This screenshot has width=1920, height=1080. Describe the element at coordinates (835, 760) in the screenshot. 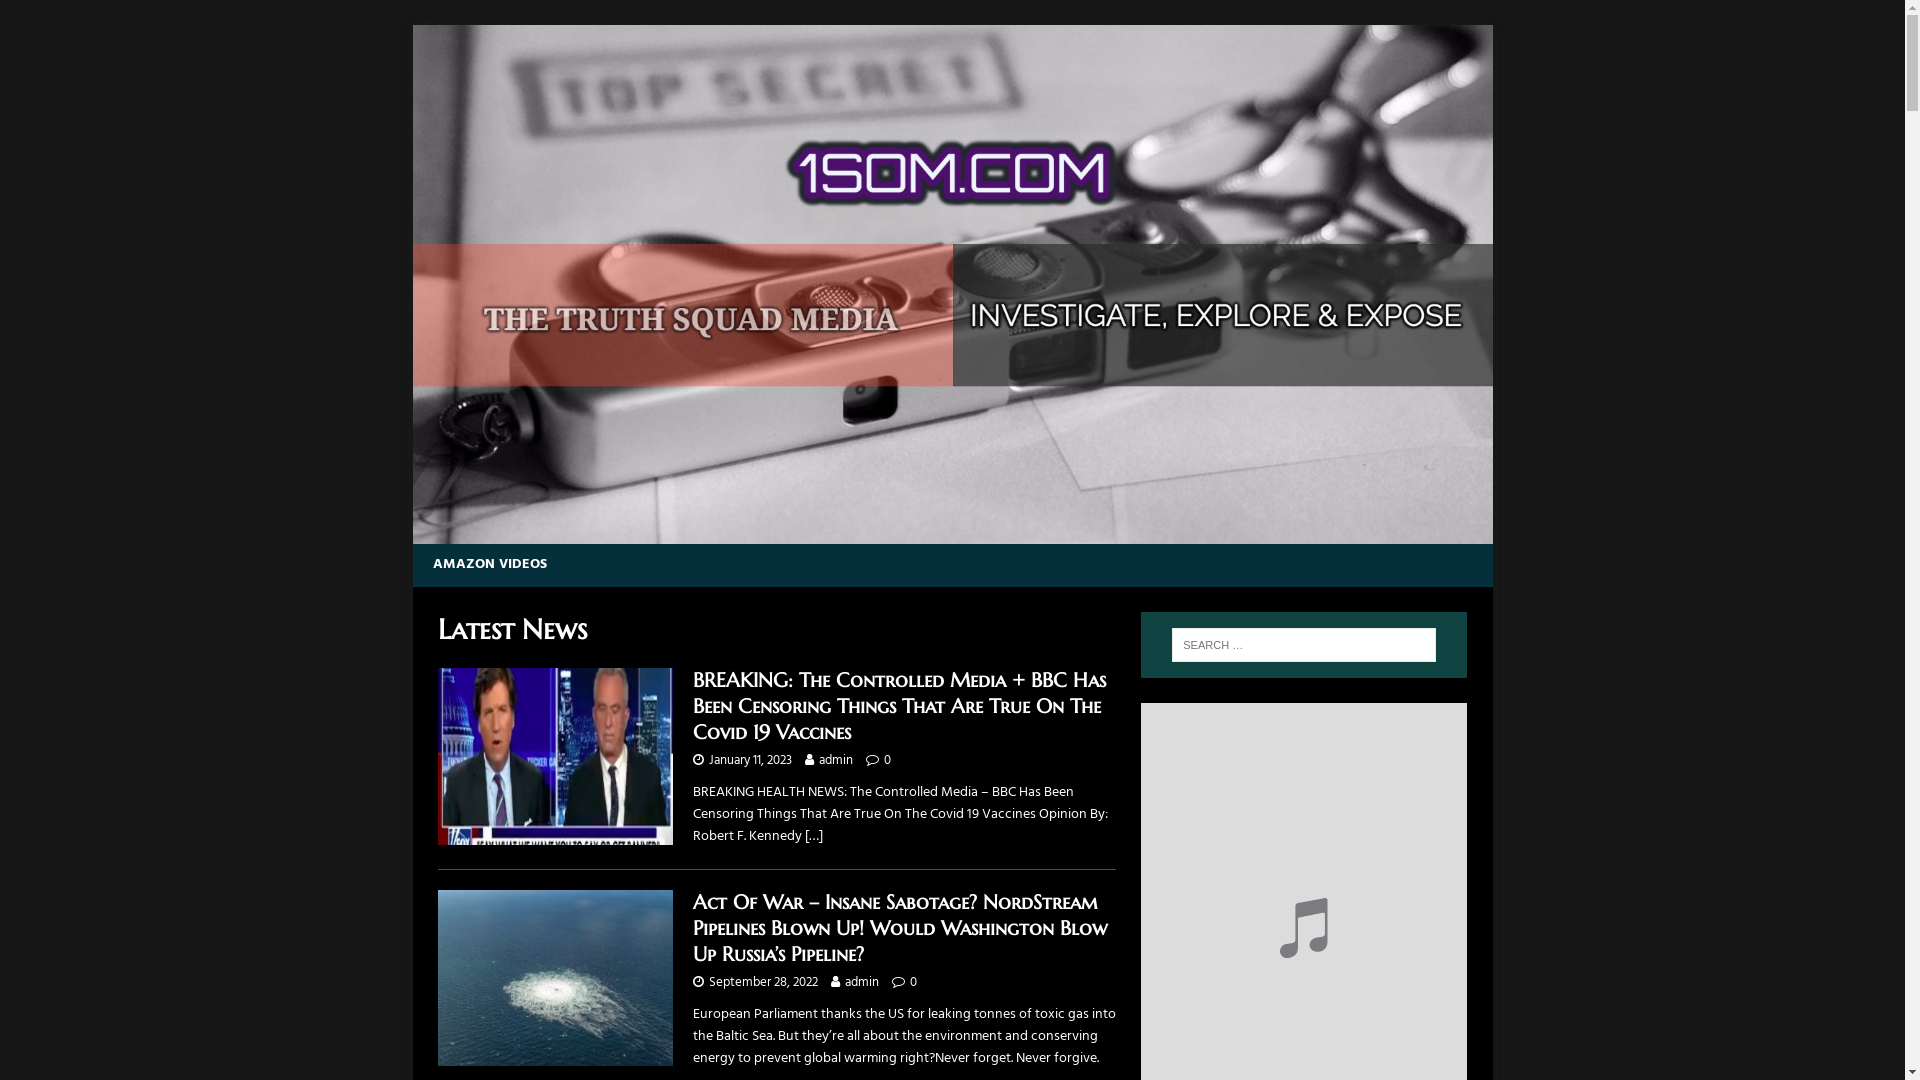

I see `admin` at that location.